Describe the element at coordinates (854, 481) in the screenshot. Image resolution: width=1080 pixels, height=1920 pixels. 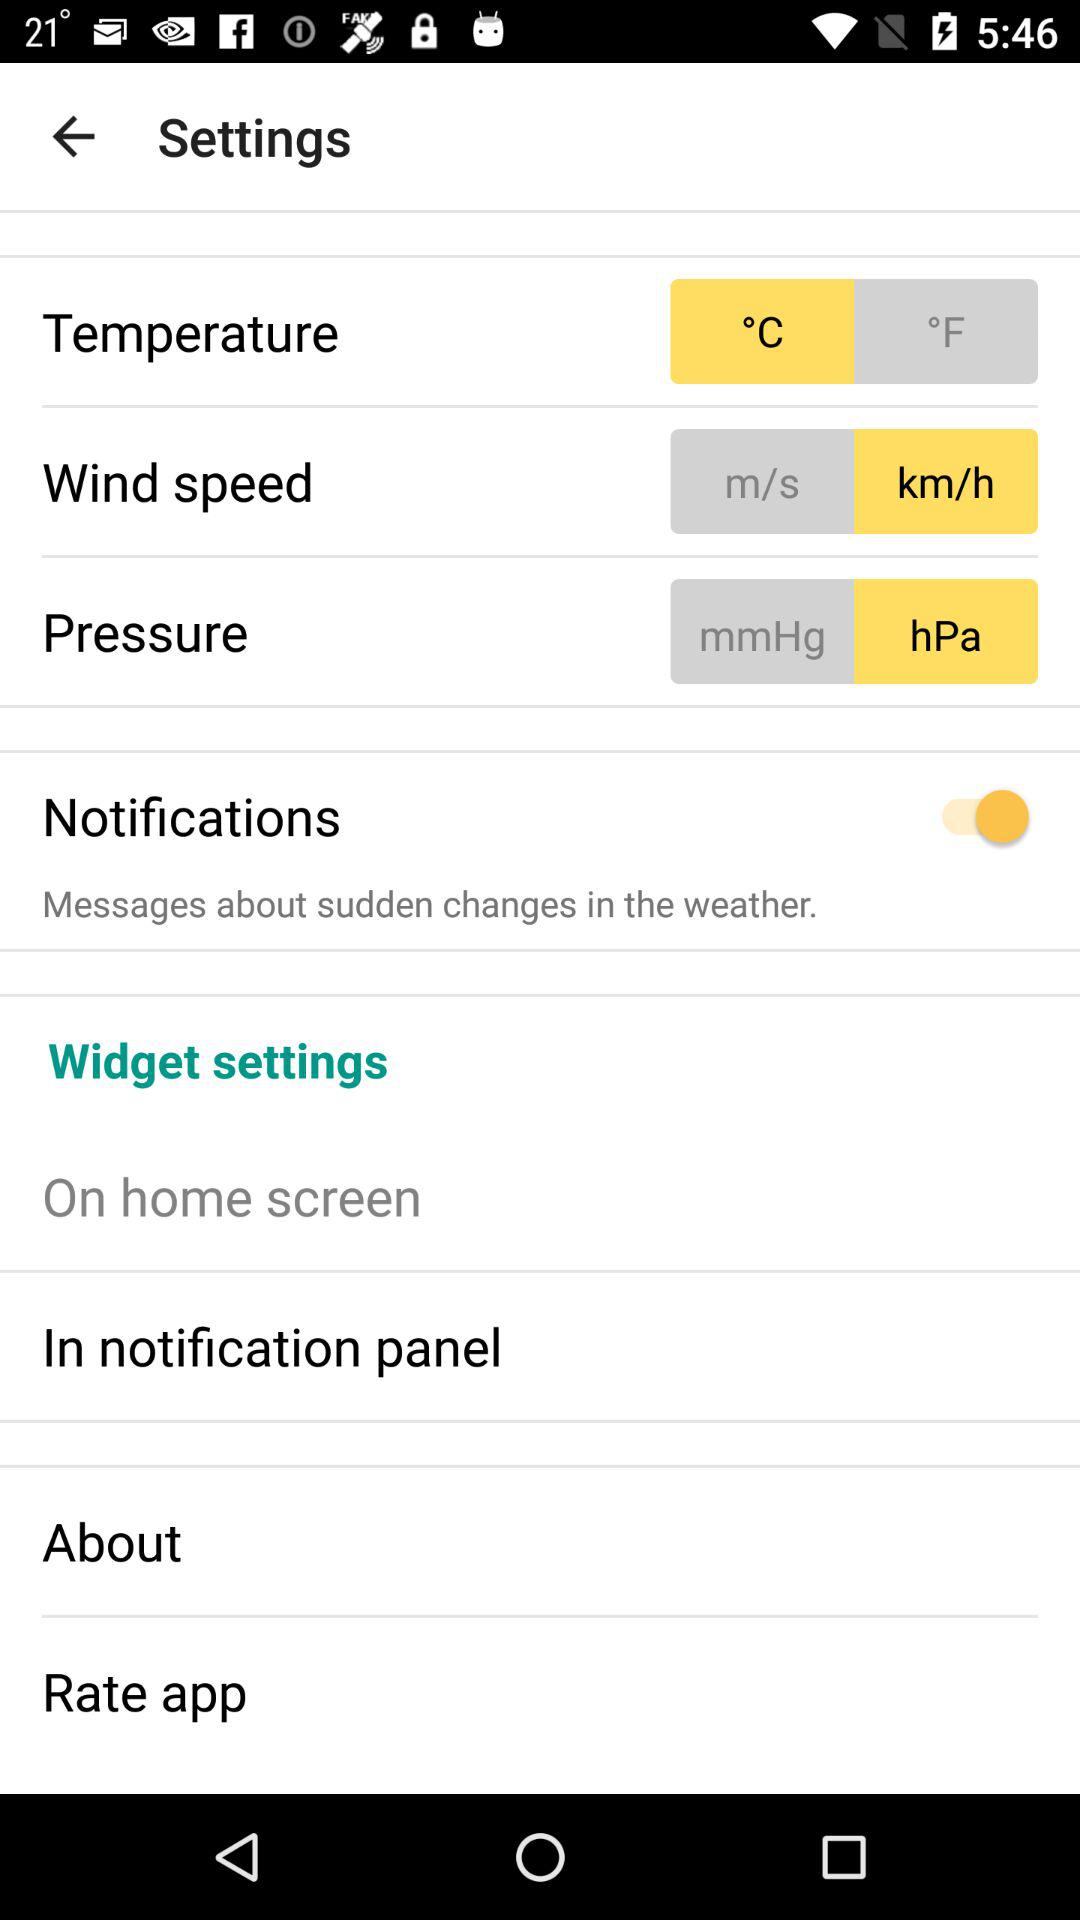
I see `click the item next to wind speed icon` at that location.